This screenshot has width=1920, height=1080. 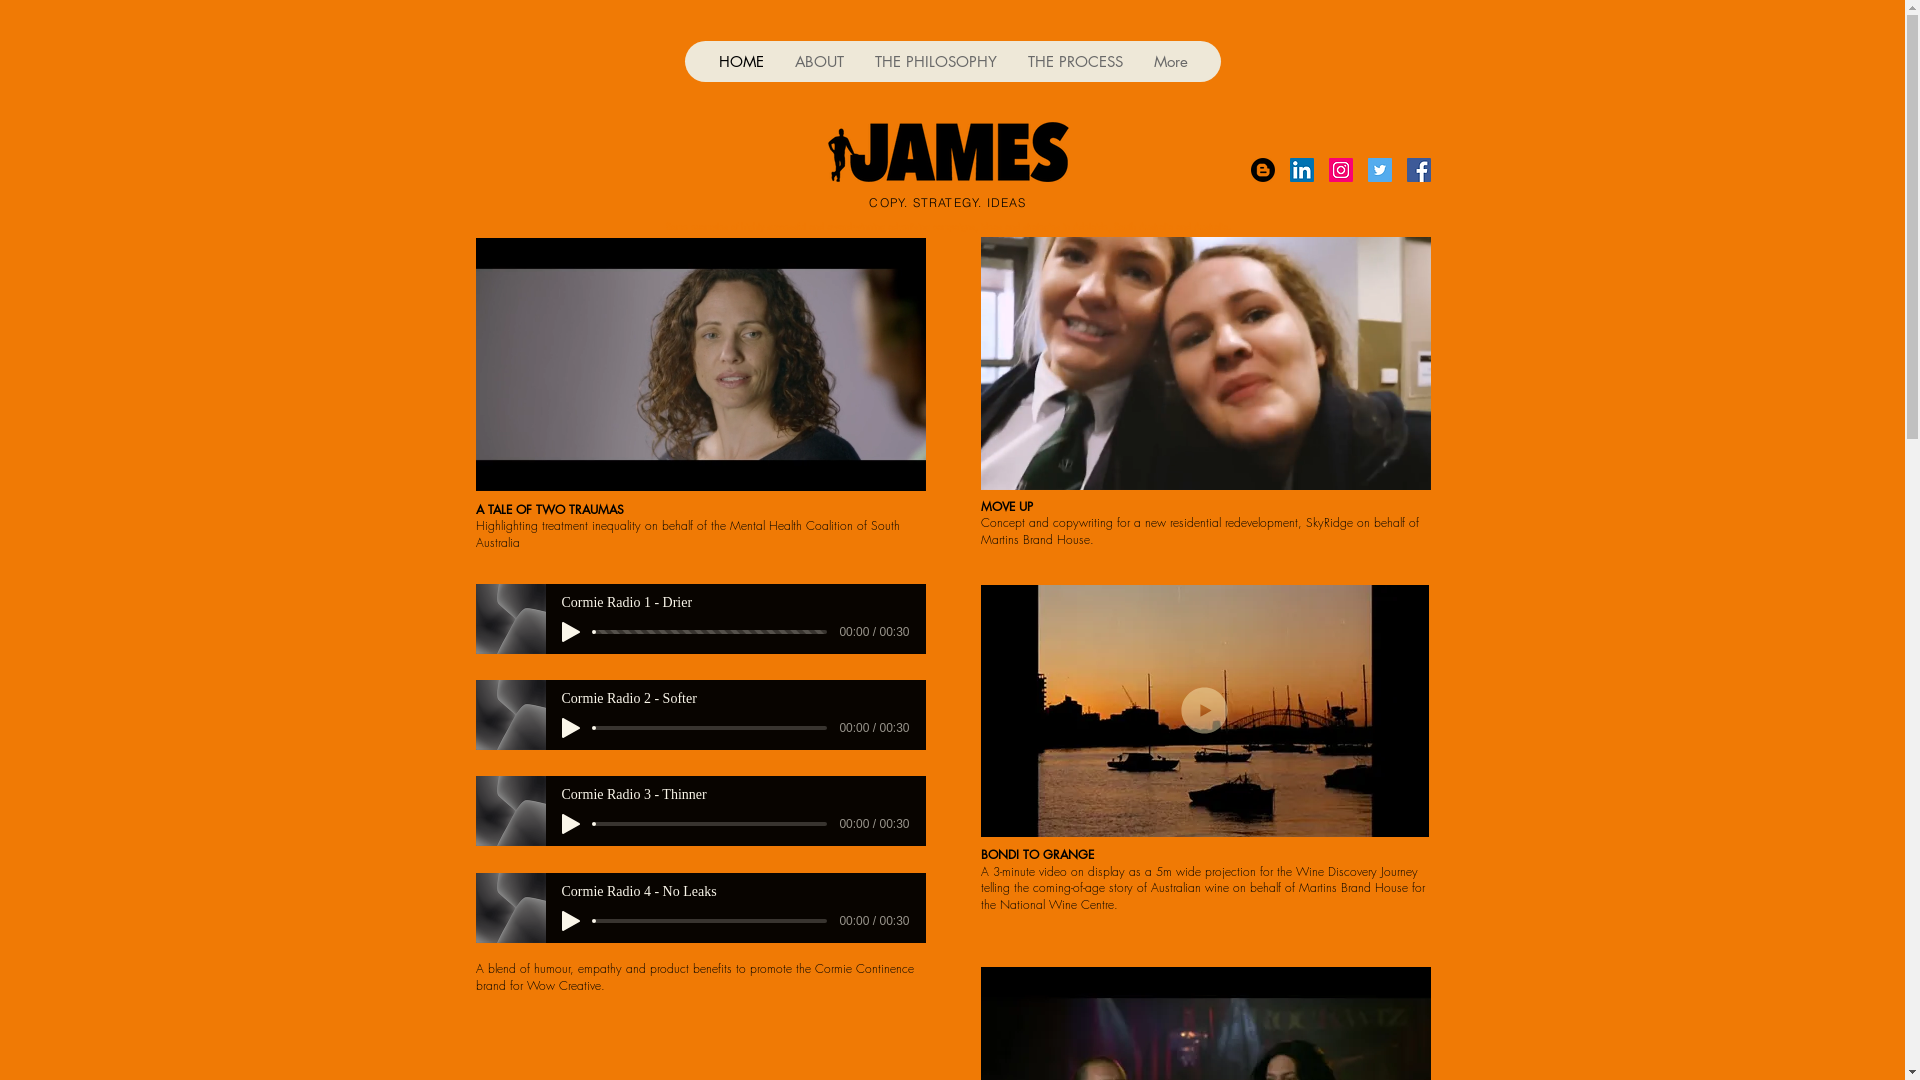 What do you see at coordinates (1075, 62) in the screenshot?
I see `THE PROCESS` at bounding box center [1075, 62].